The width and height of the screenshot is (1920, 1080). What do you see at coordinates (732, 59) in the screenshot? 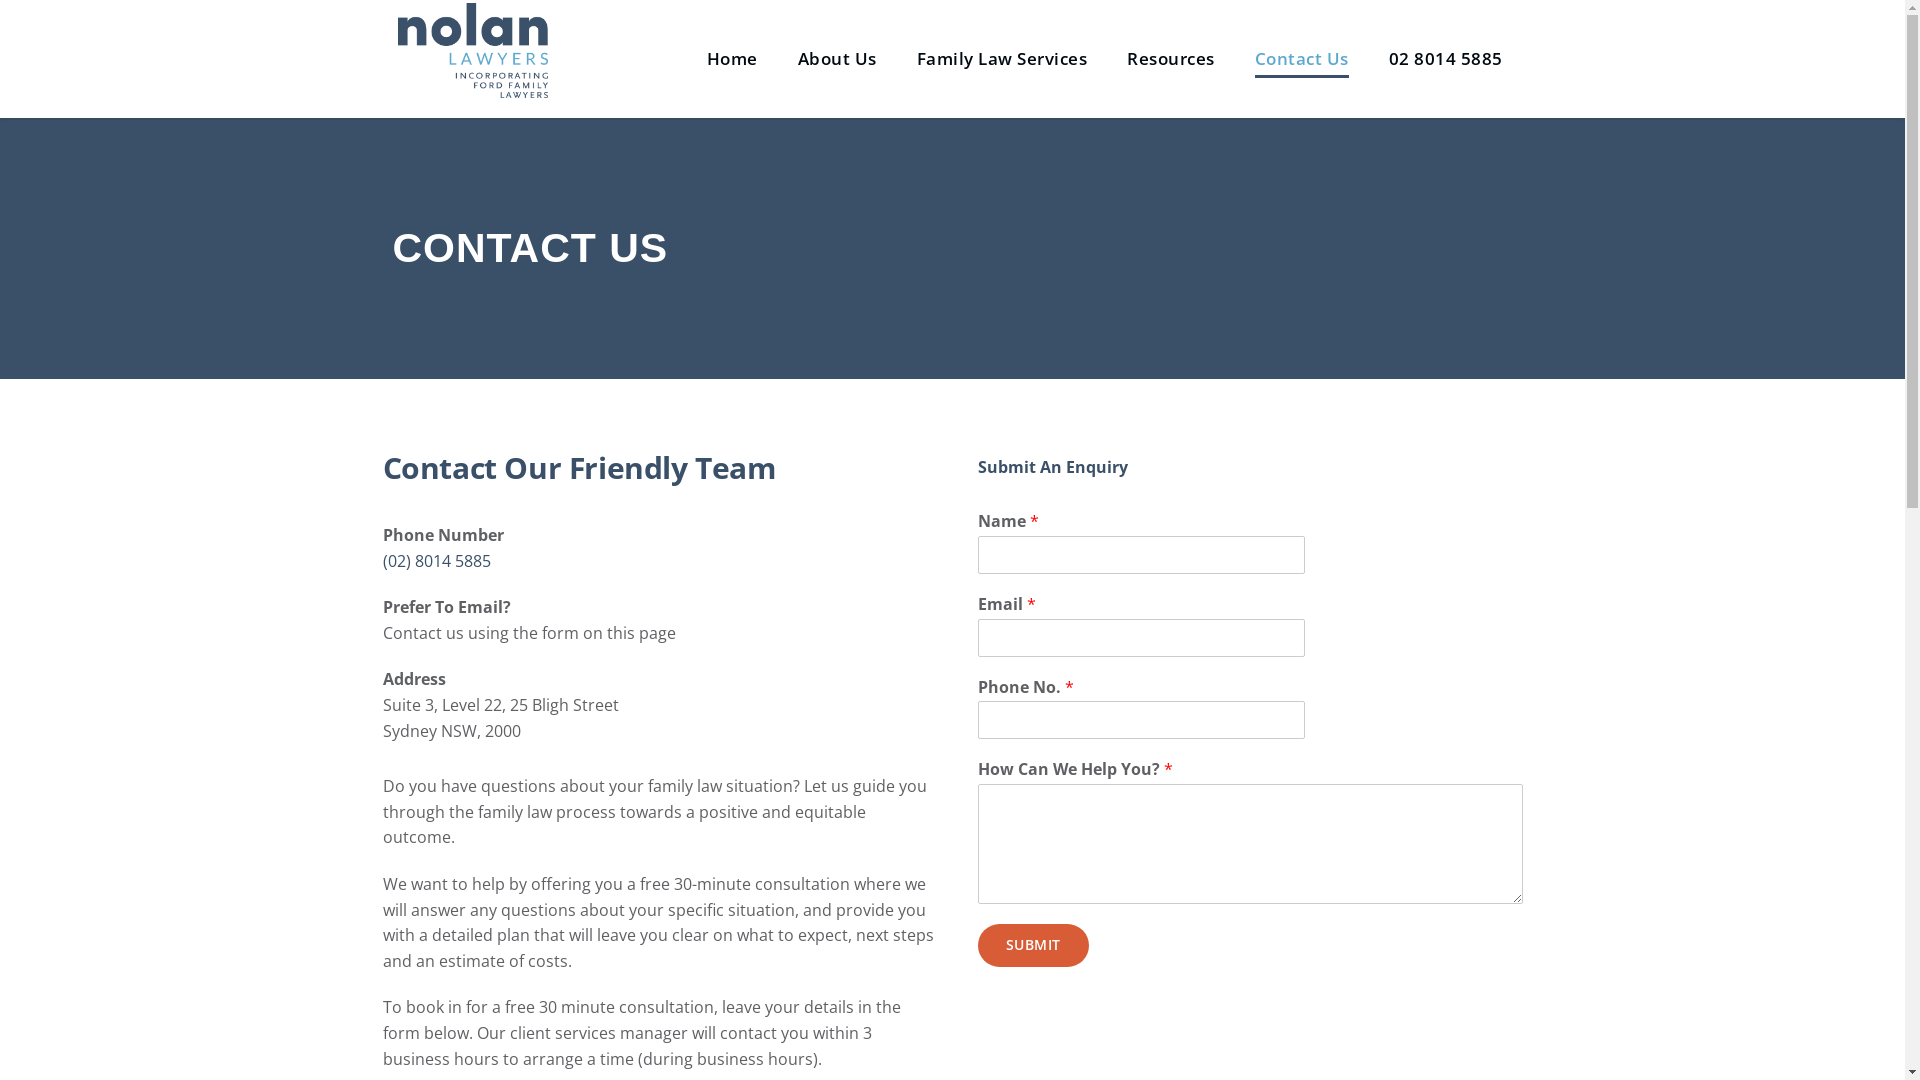
I see `Home` at bounding box center [732, 59].